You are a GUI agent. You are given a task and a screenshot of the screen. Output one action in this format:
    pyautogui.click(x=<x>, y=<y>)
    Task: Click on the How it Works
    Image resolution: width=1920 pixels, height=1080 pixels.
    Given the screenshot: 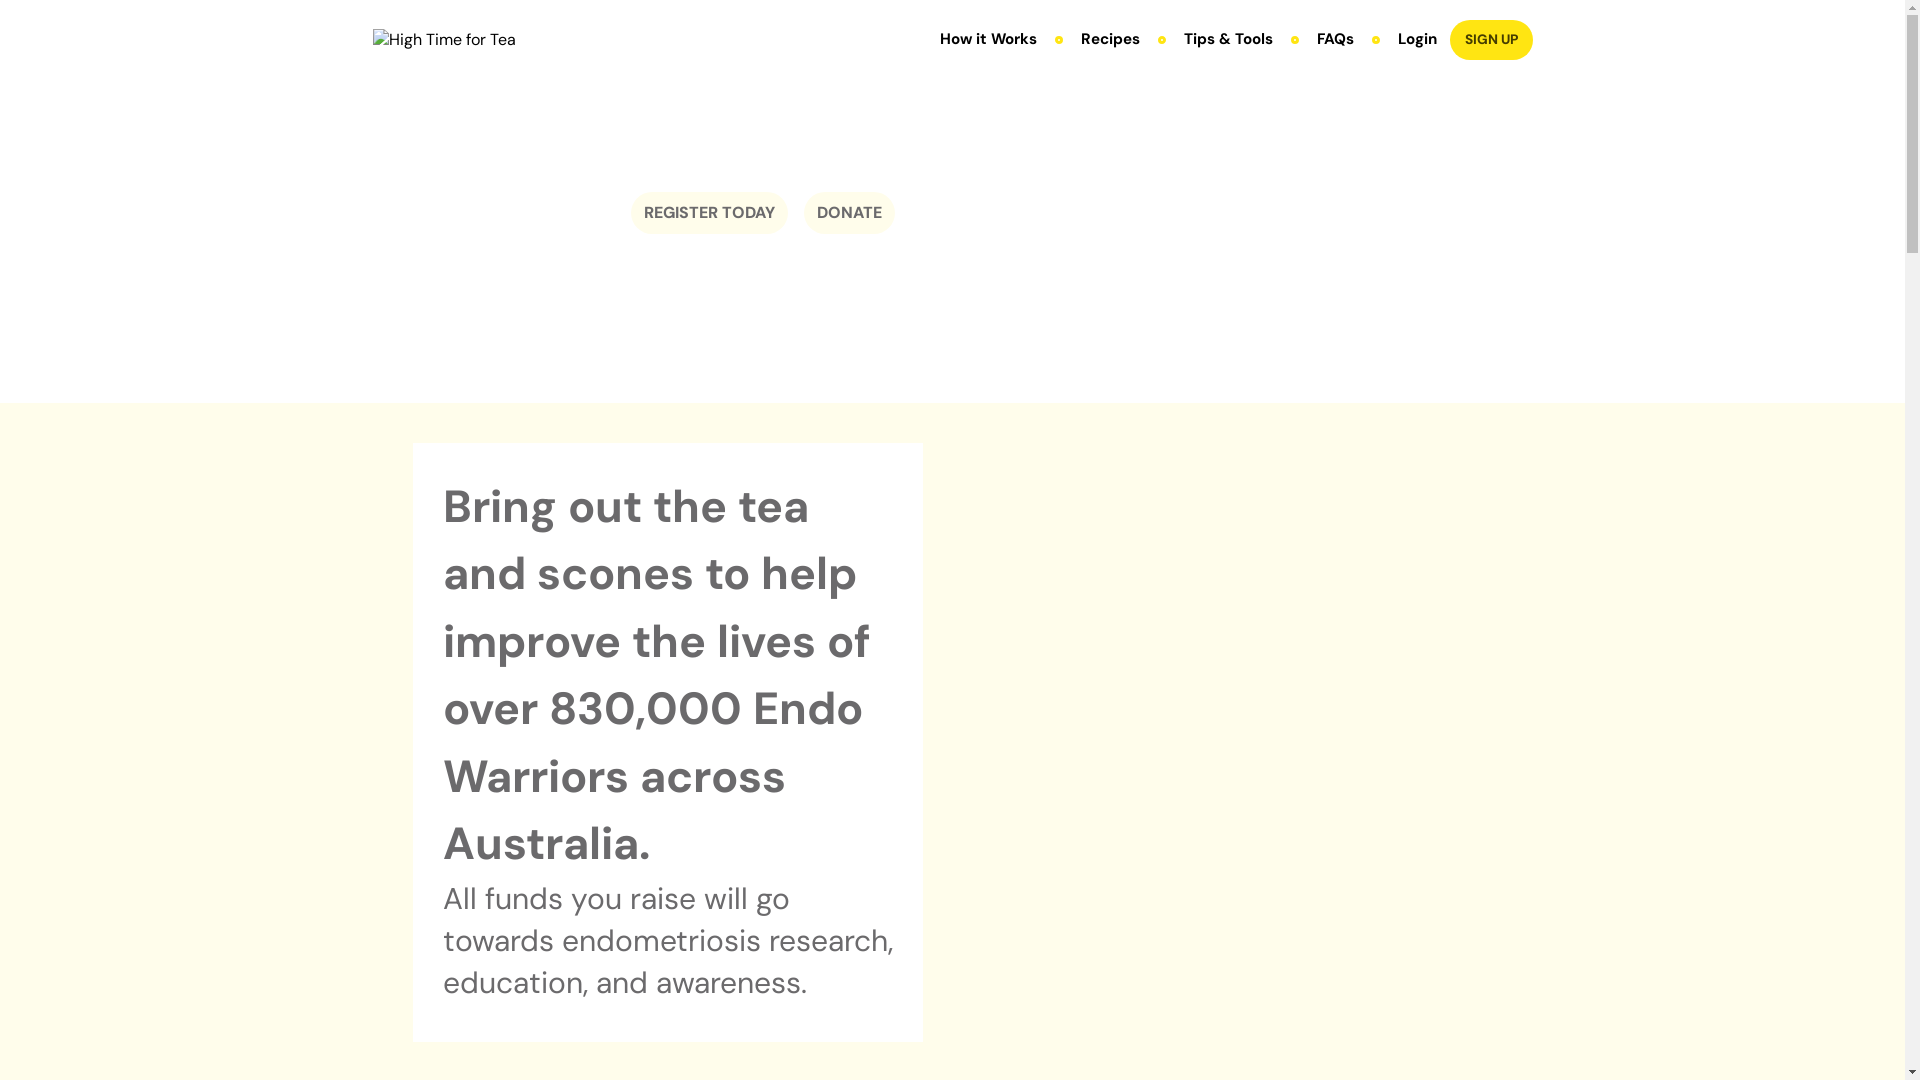 What is the action you would take?
    pyautogui.click(x=988, y=40)
    